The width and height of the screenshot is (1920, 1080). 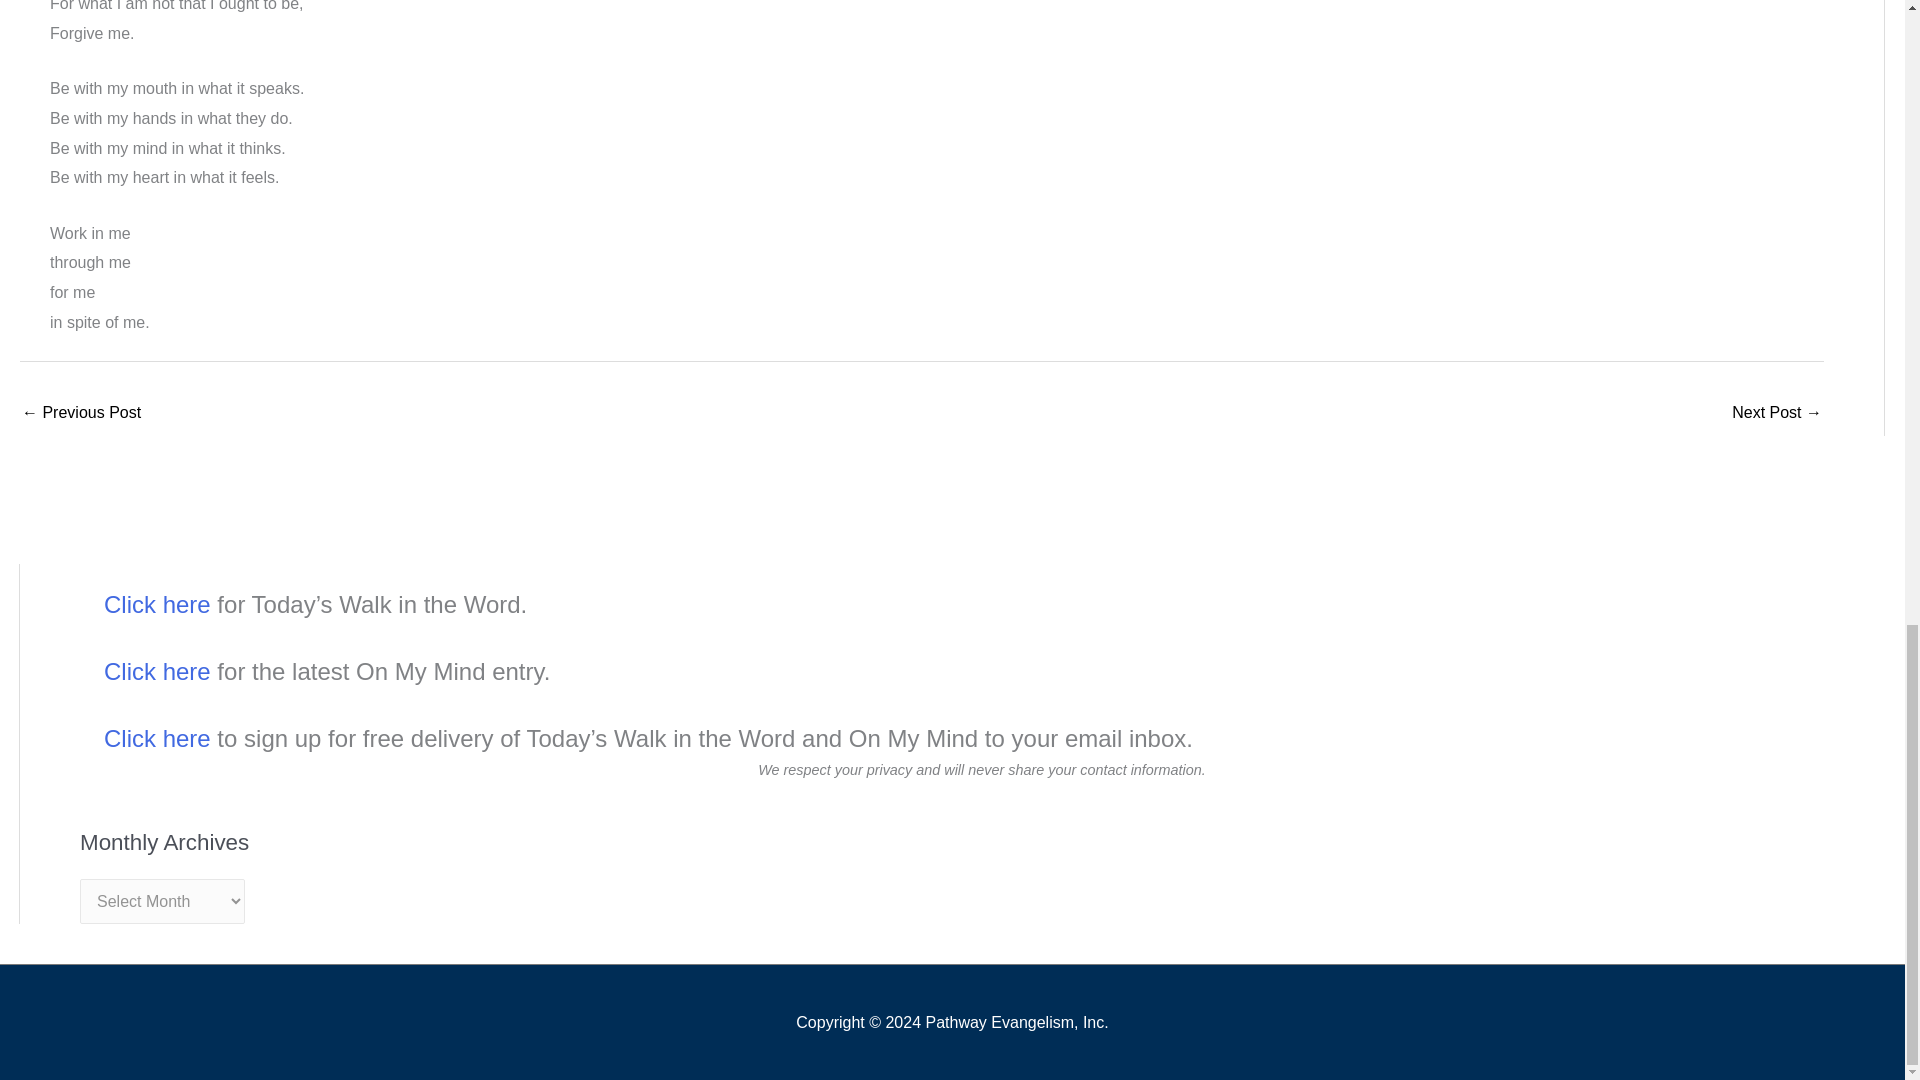 I want to click on Try Ducks, so click(x=1776, y=414).